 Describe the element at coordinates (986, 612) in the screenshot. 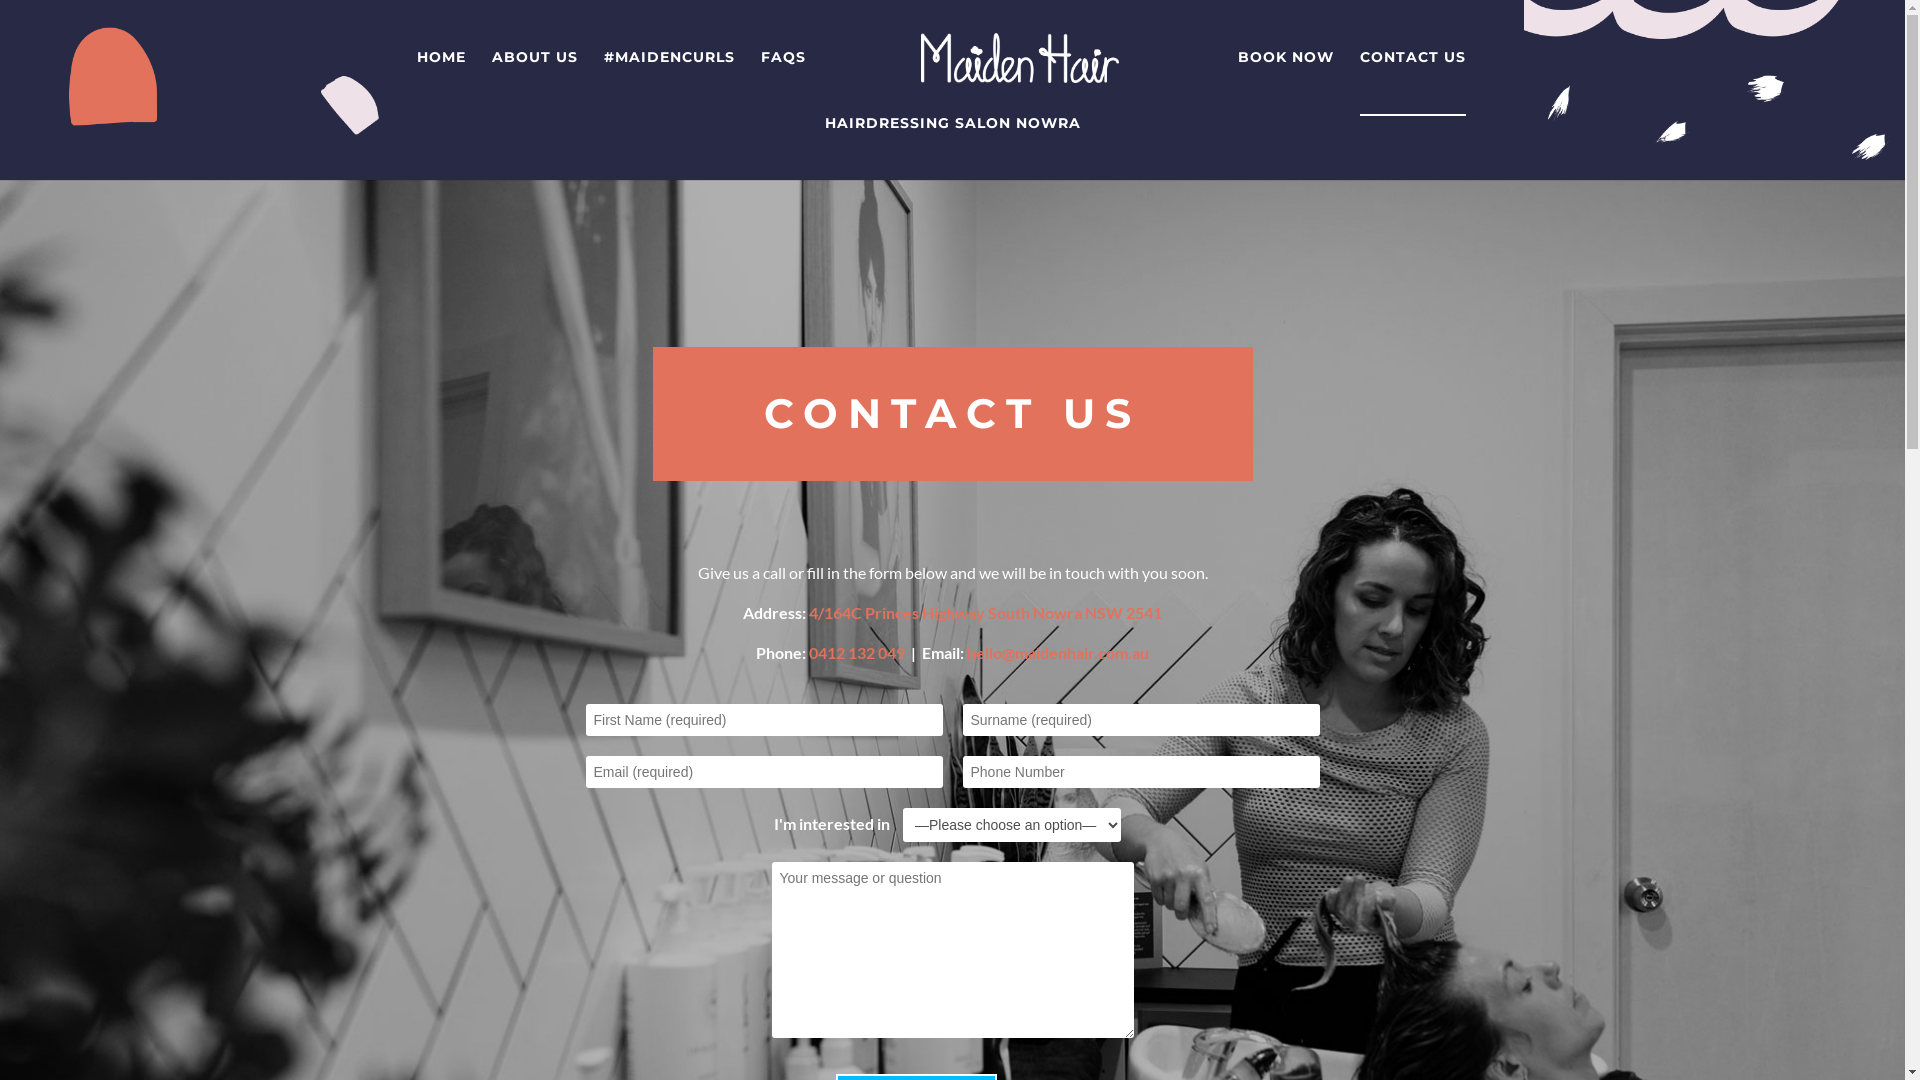

I see `4/164C Princes Highway South Nowra NSW 2541` at that location.